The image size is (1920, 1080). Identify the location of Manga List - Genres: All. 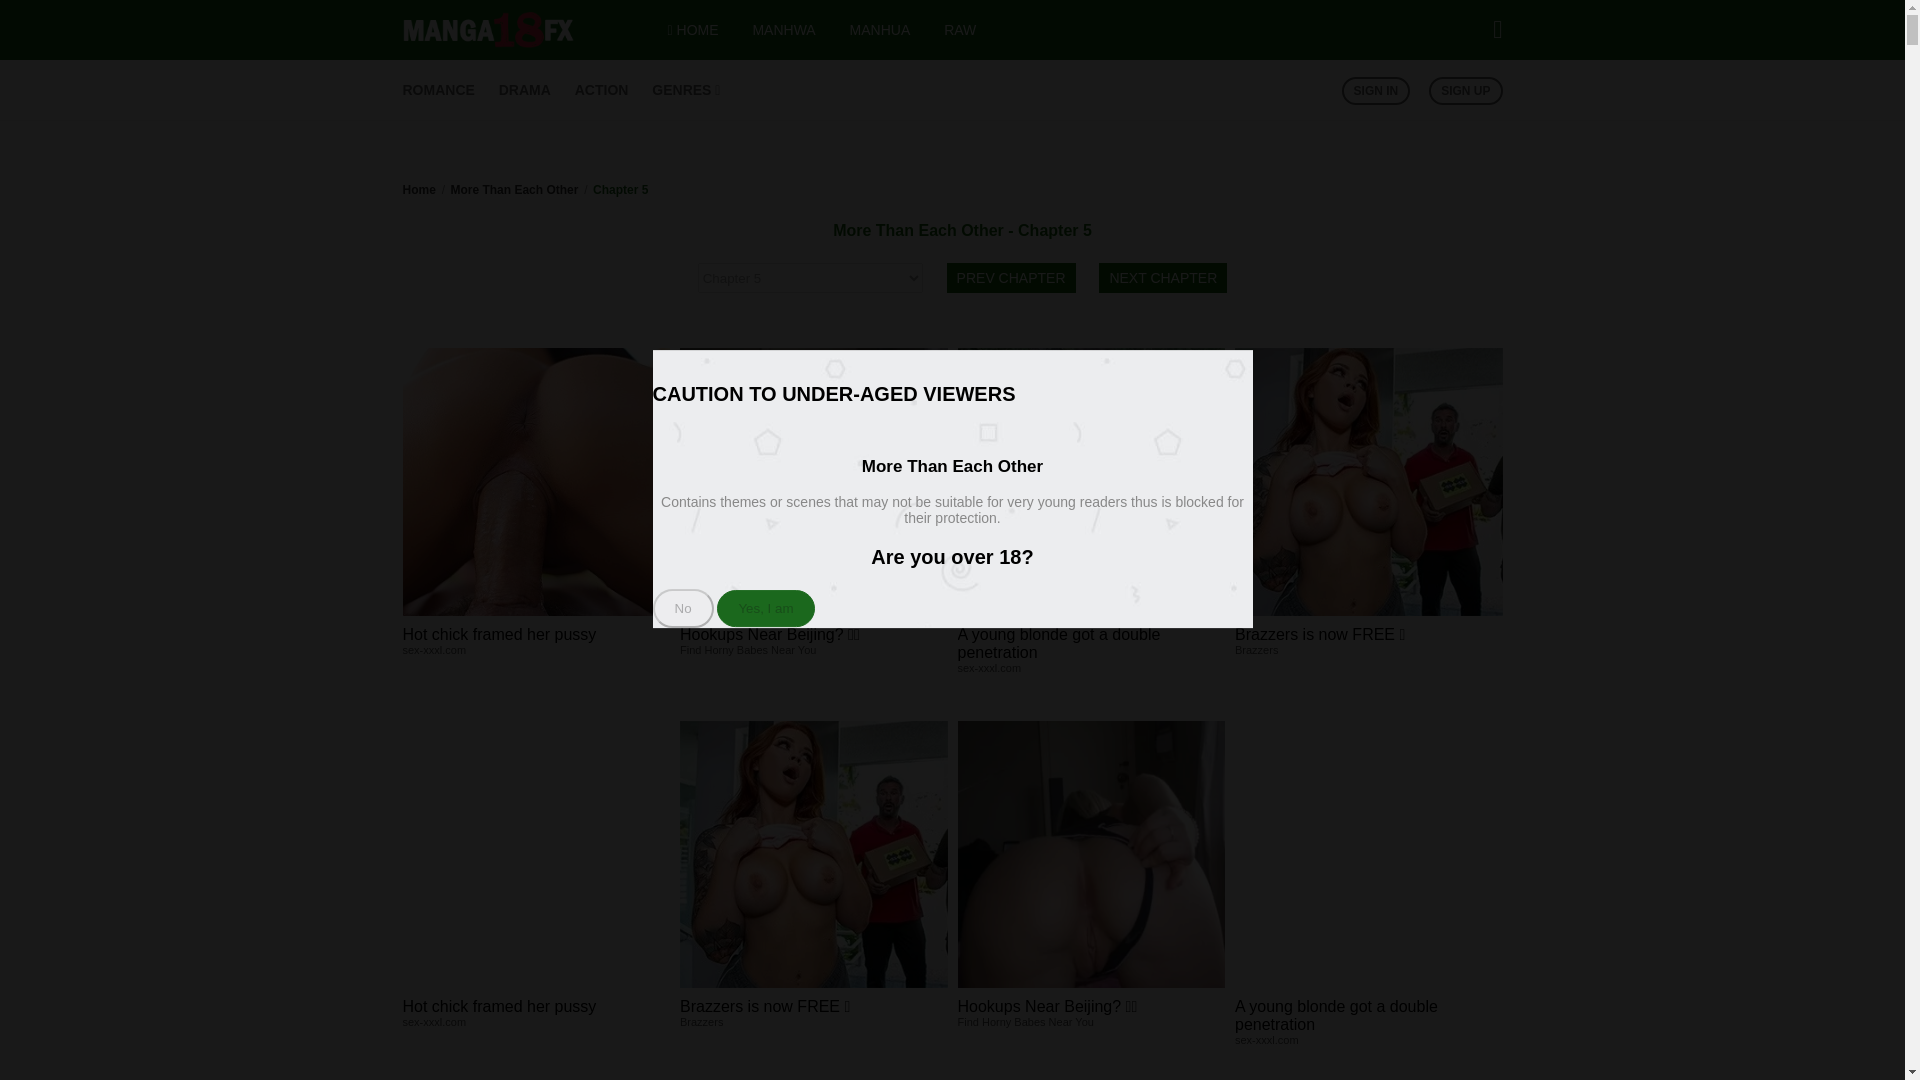
(686, 90).